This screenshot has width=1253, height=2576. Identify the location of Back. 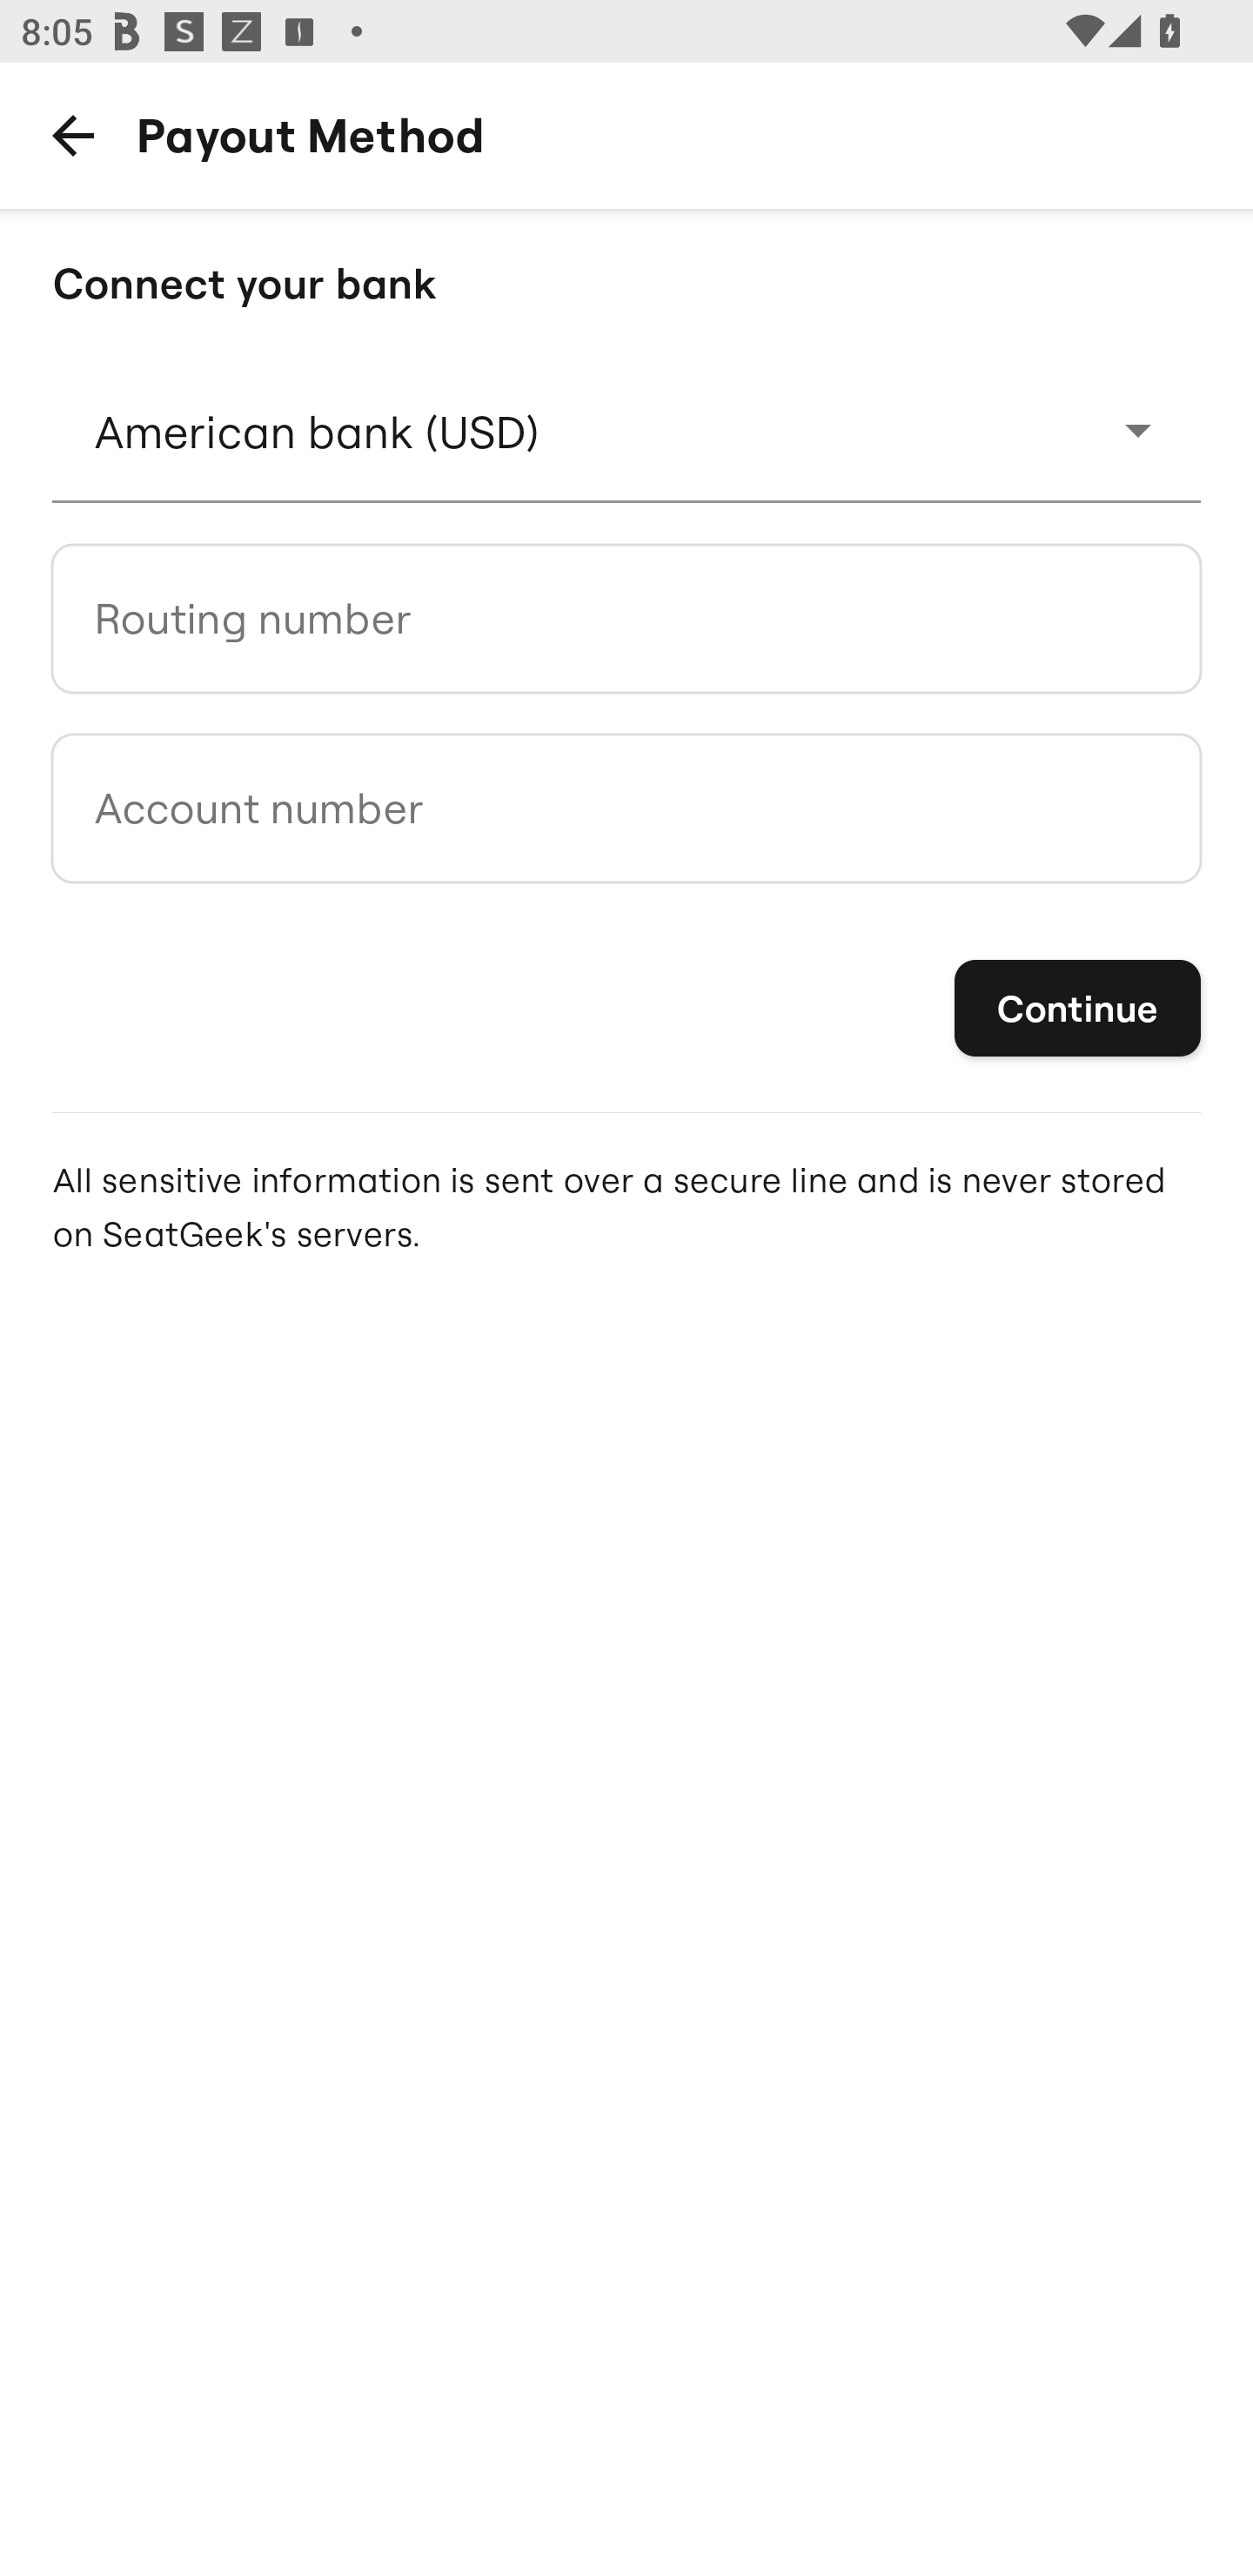
(72, 134).